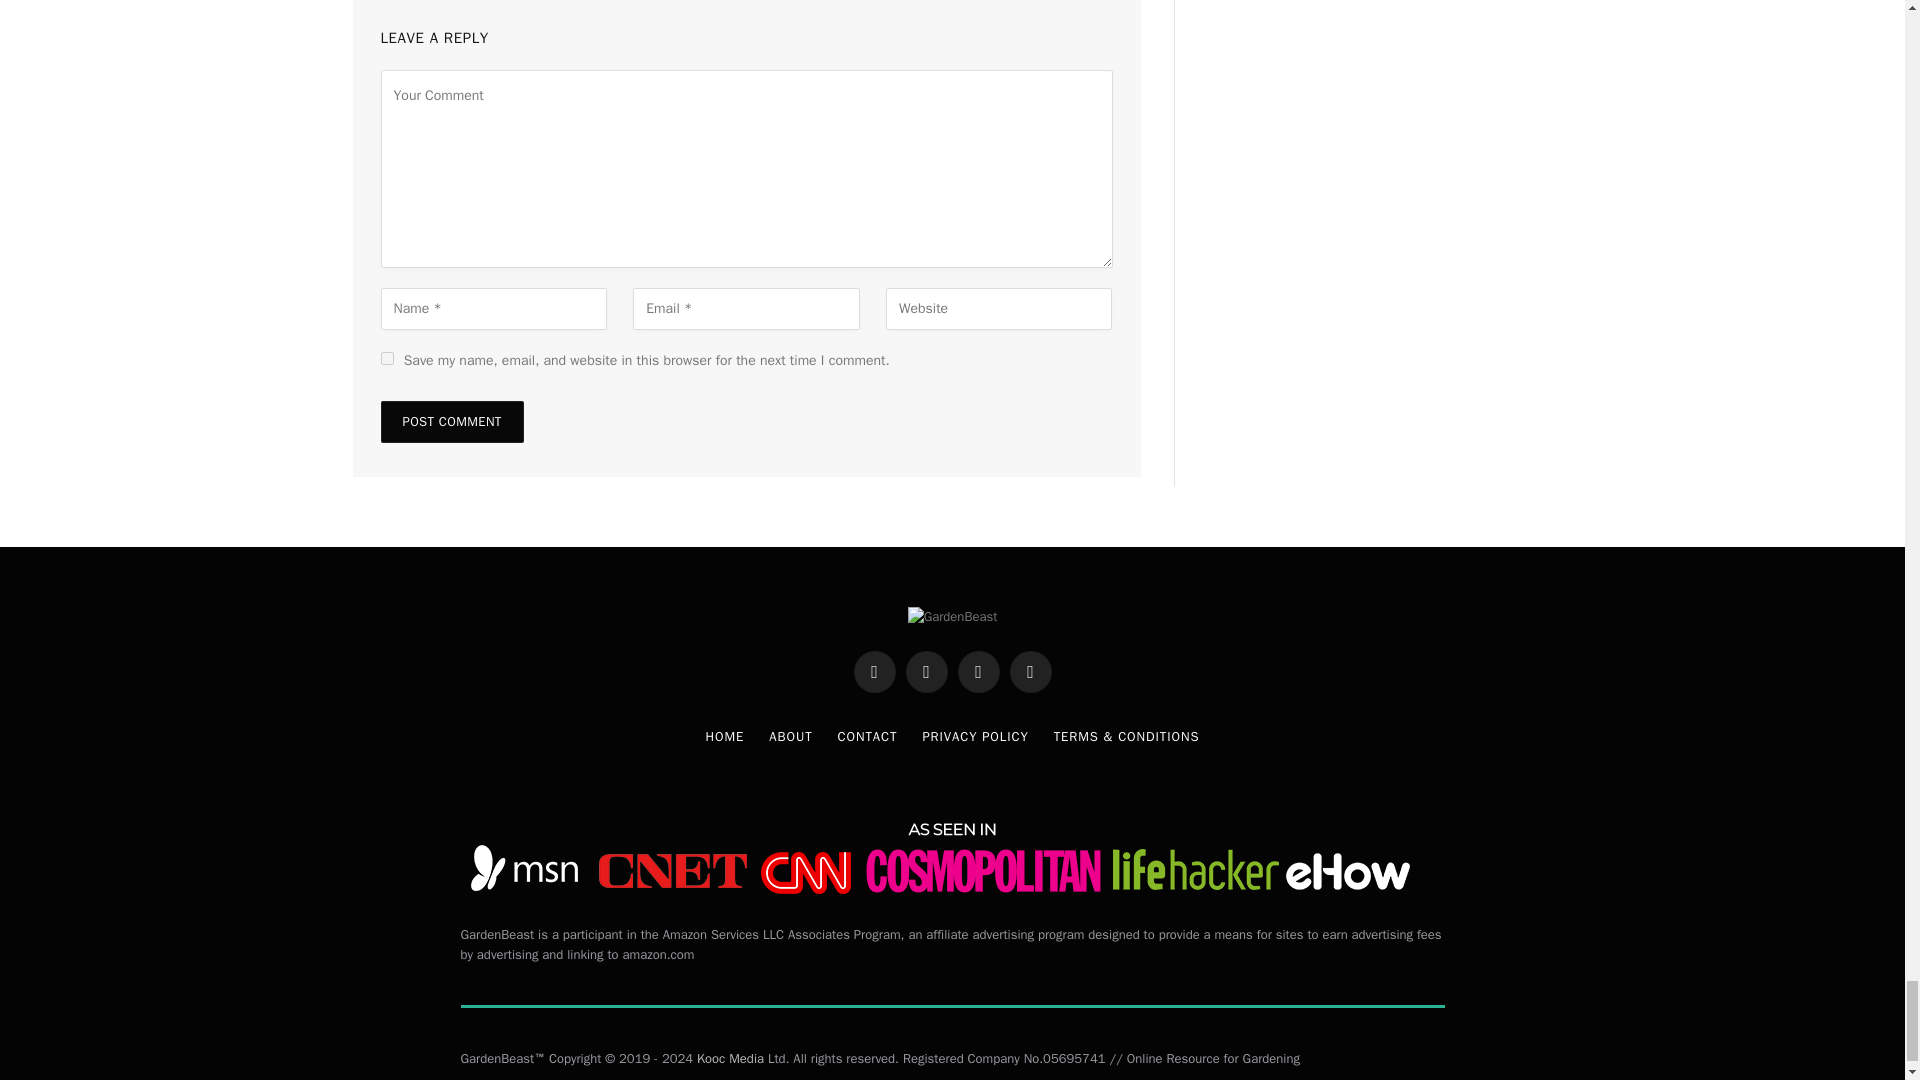  What do you see at coordinates (386, 358) in the screenshot?
I see `yes` at bounding box center [386, 358].